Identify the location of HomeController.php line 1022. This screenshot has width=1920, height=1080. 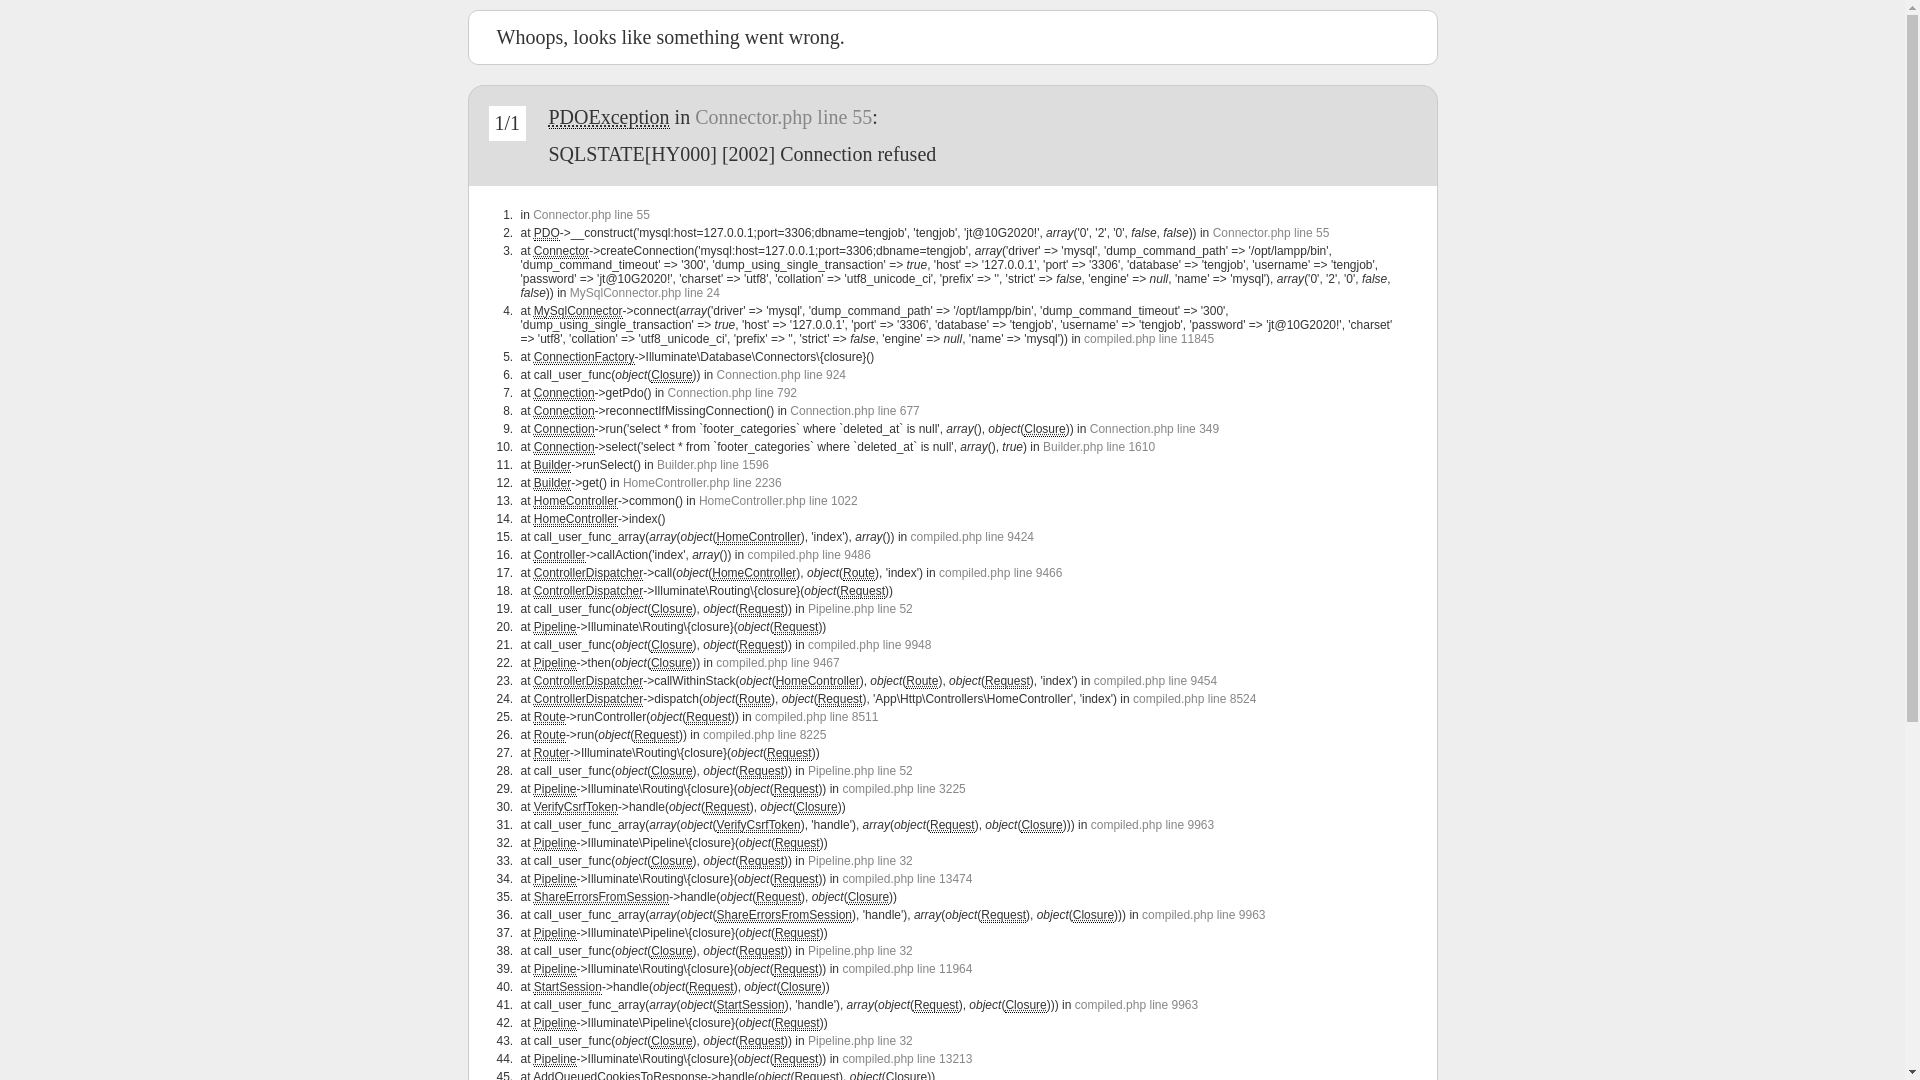
(778, 501).